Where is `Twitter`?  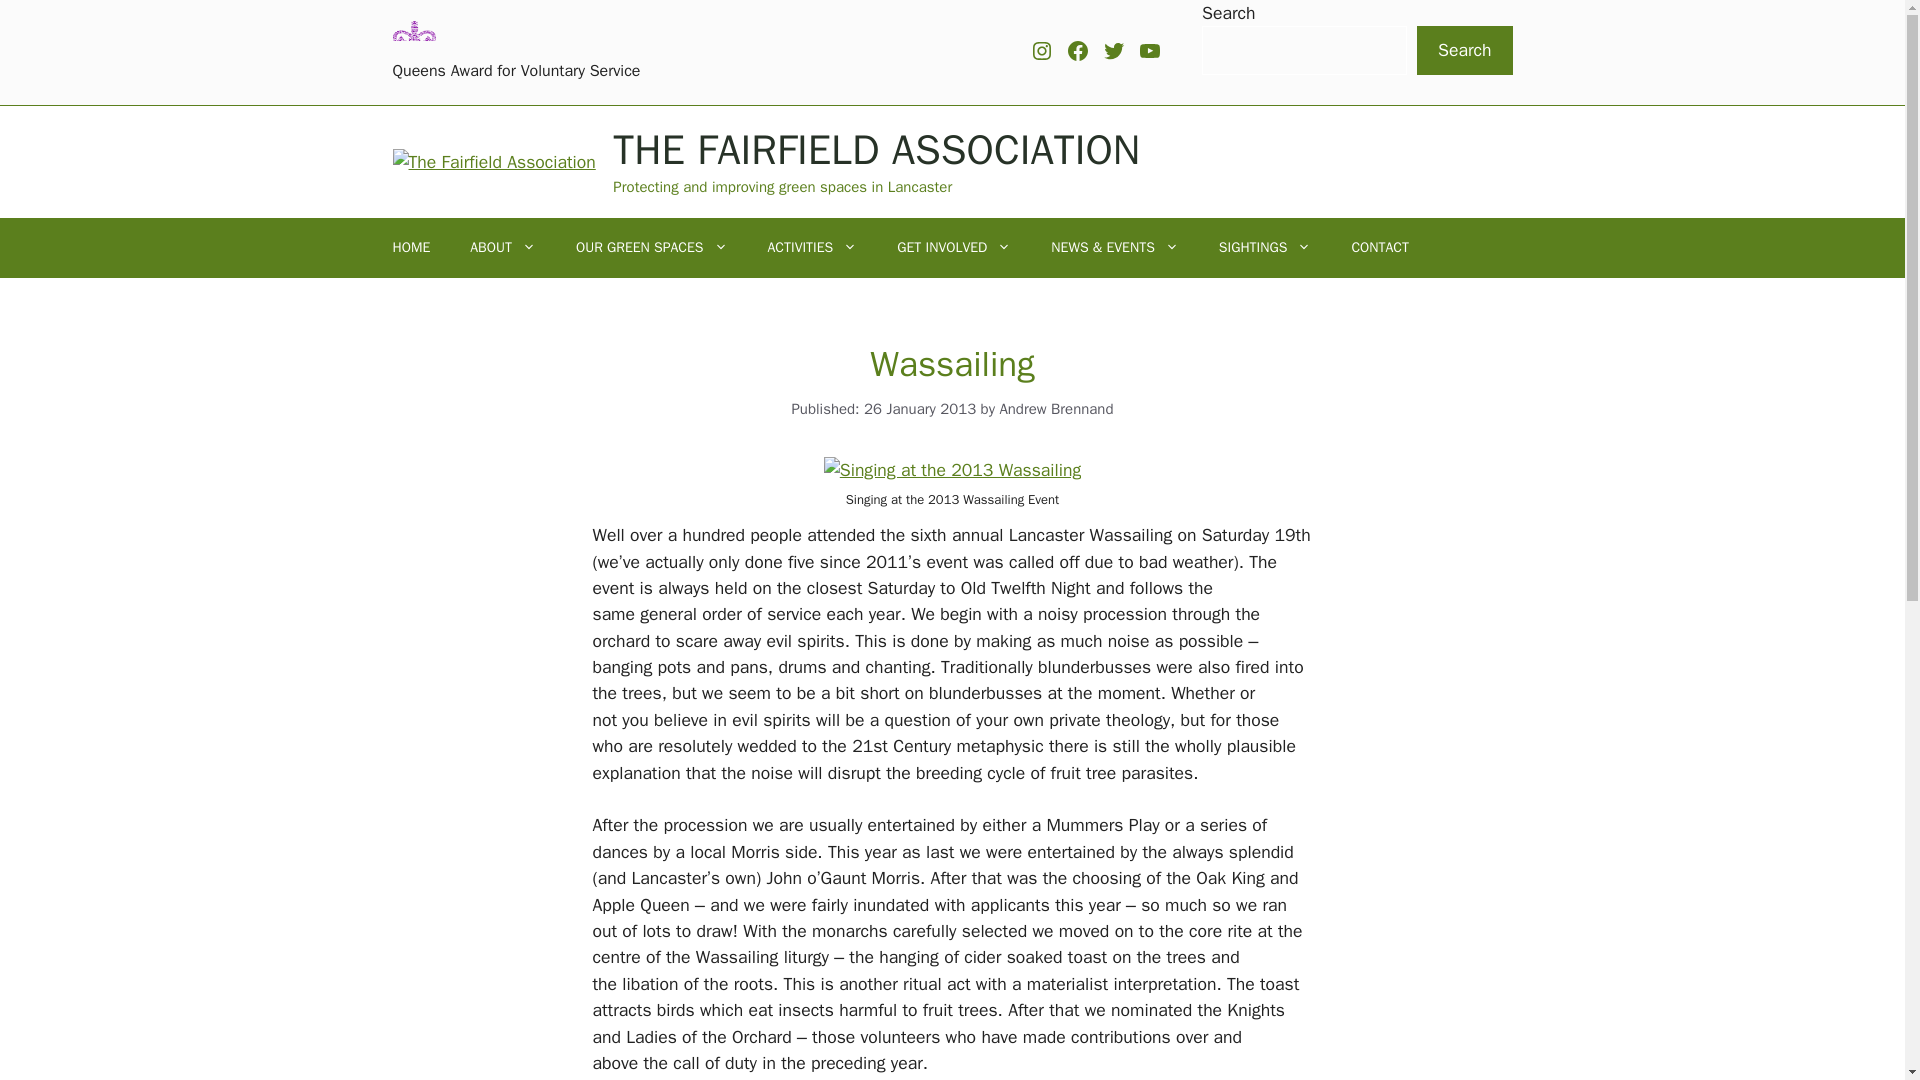 Twitter is located at coordinates (1114, 50).